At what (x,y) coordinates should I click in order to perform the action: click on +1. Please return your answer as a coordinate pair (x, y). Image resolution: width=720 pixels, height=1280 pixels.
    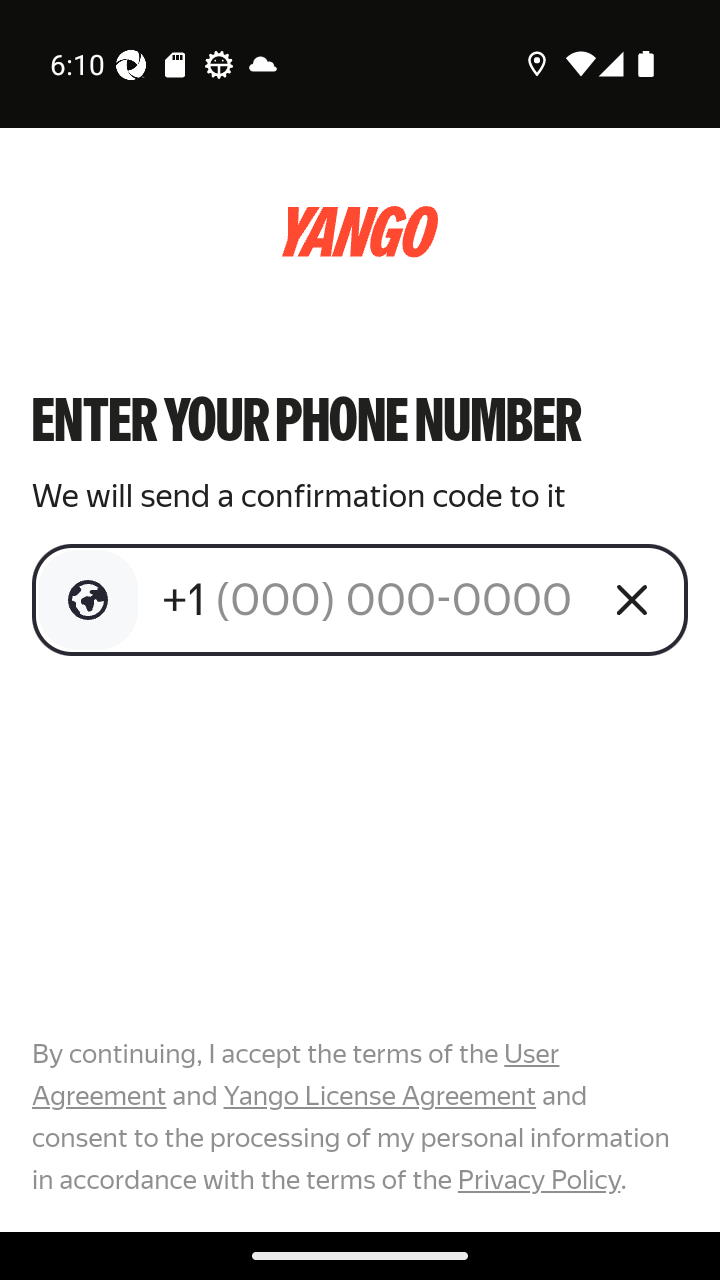
    Looking at the image, I should click on (372, 599).